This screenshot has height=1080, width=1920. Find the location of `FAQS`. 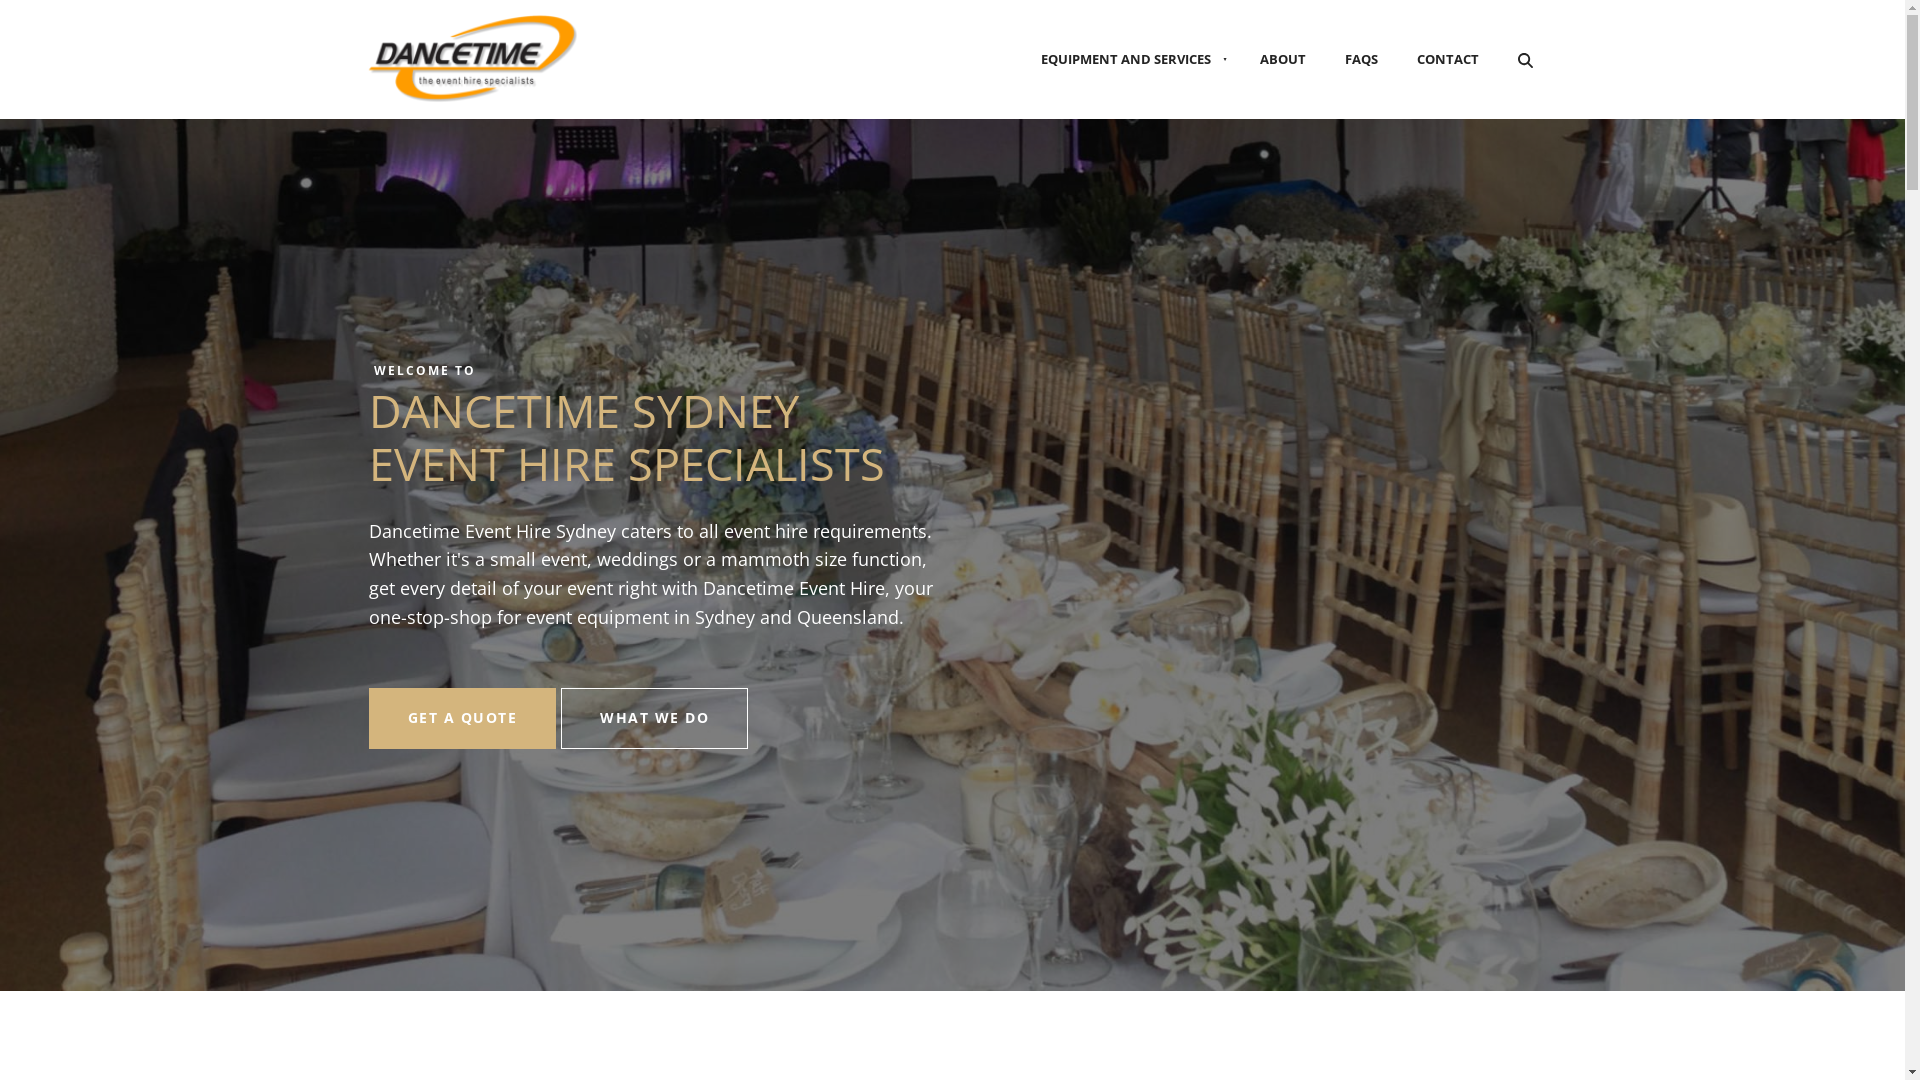

FAQS is located at coordinates (1362, 60).